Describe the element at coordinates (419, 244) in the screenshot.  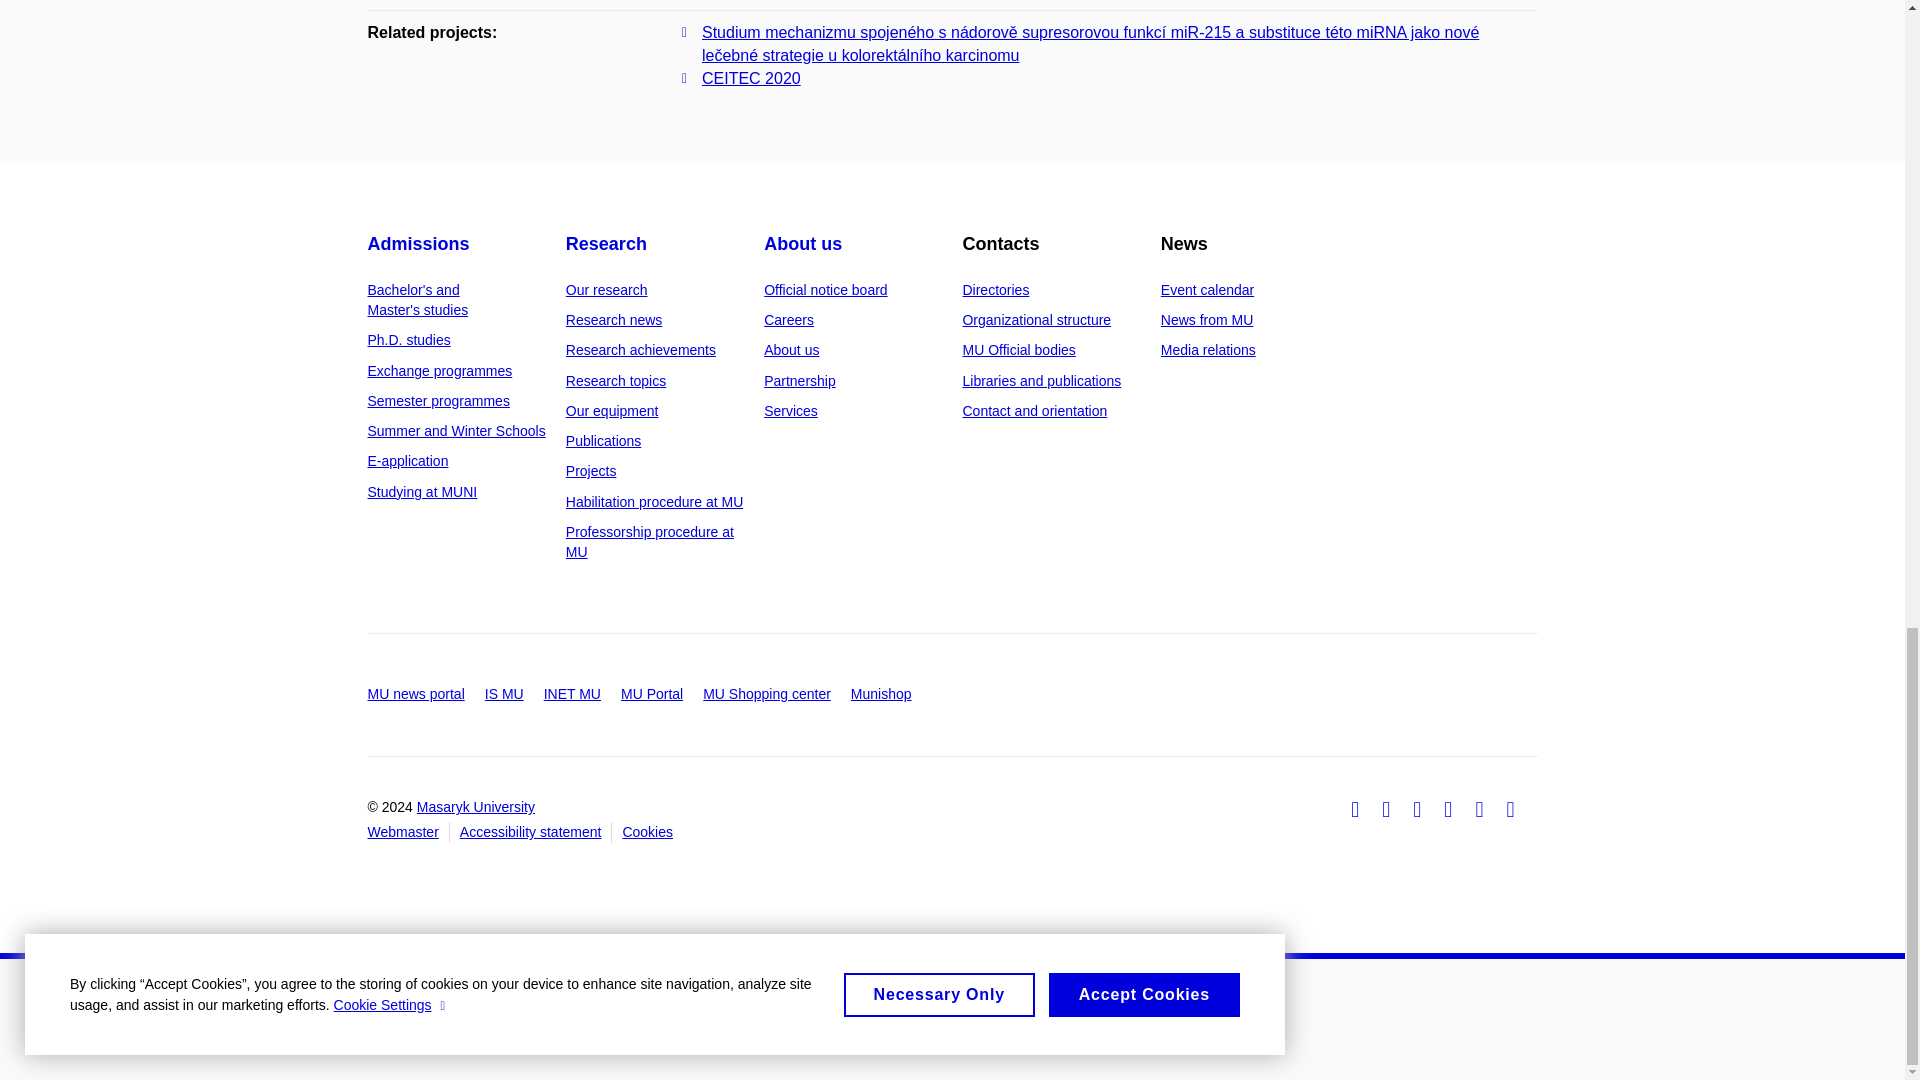
I see `Admissions` at that location.